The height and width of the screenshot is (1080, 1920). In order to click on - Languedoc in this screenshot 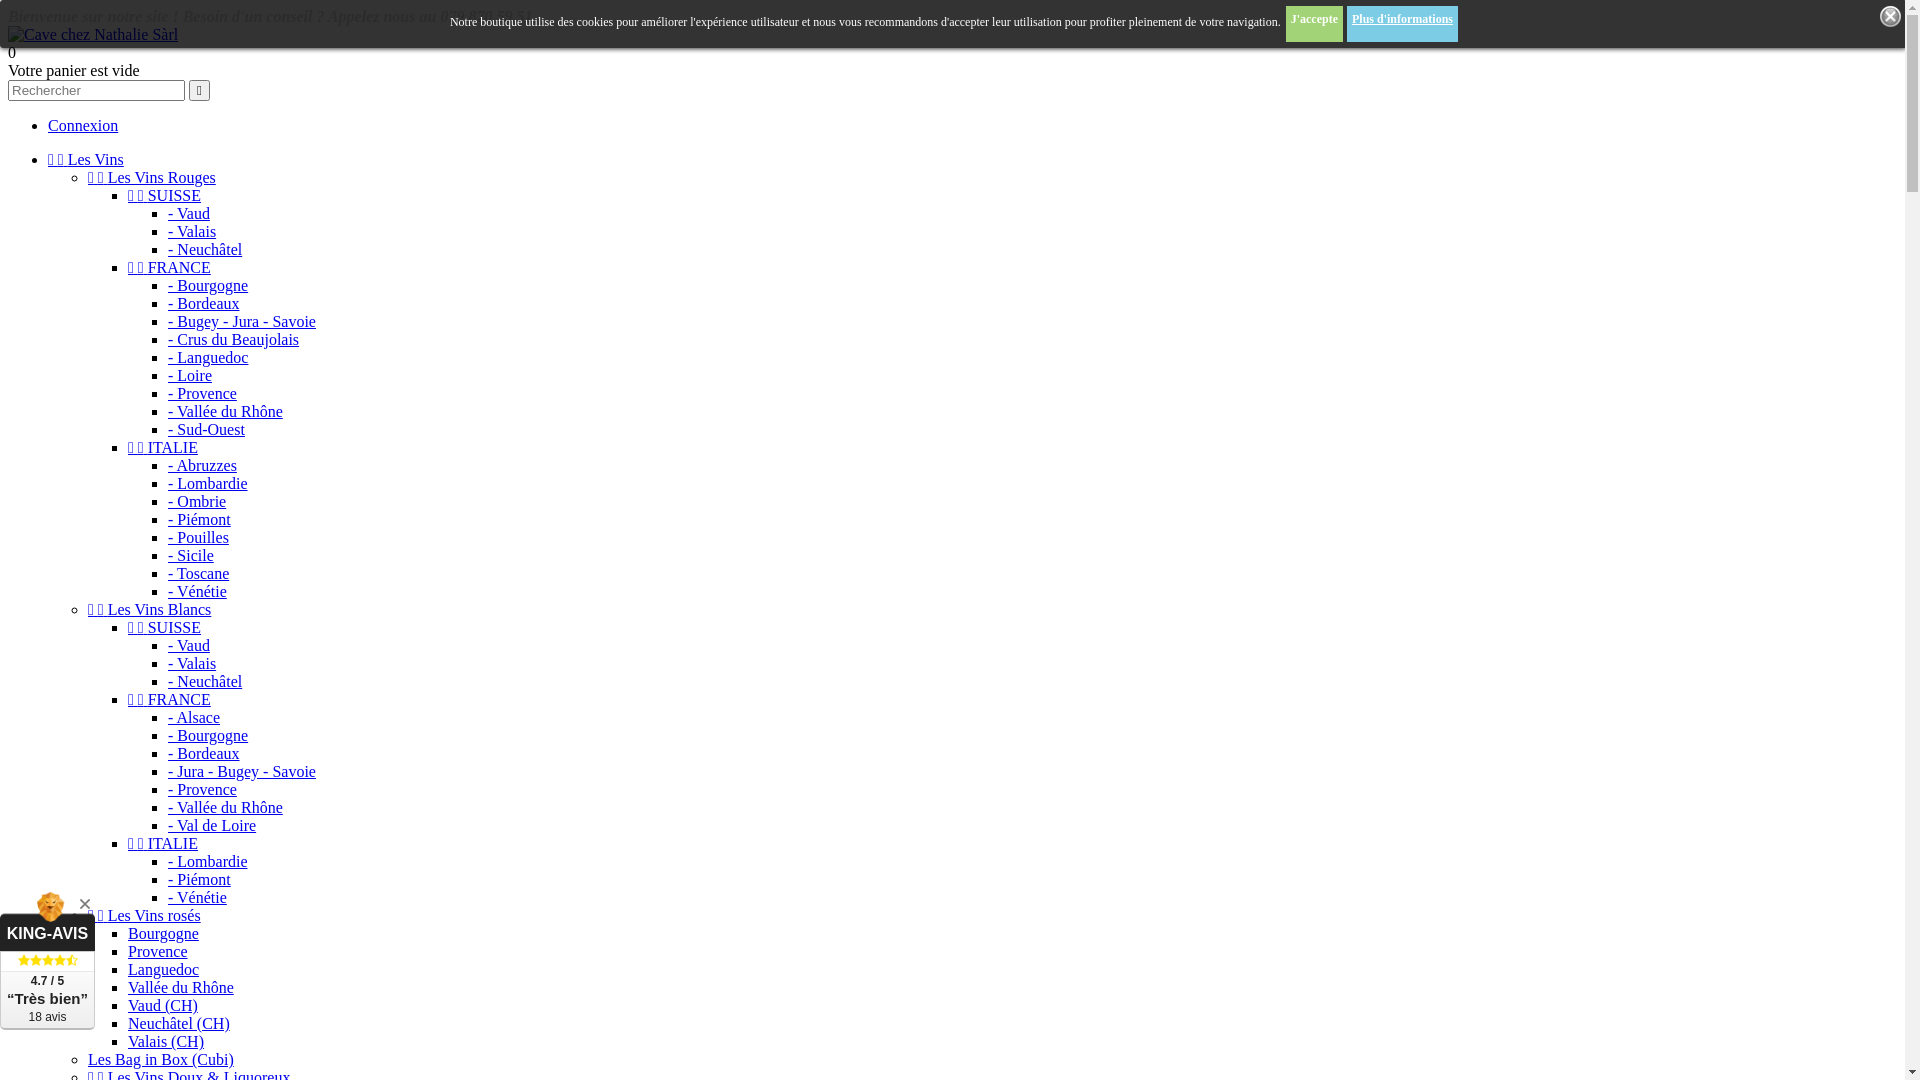, I will do `click(208, 358)`.